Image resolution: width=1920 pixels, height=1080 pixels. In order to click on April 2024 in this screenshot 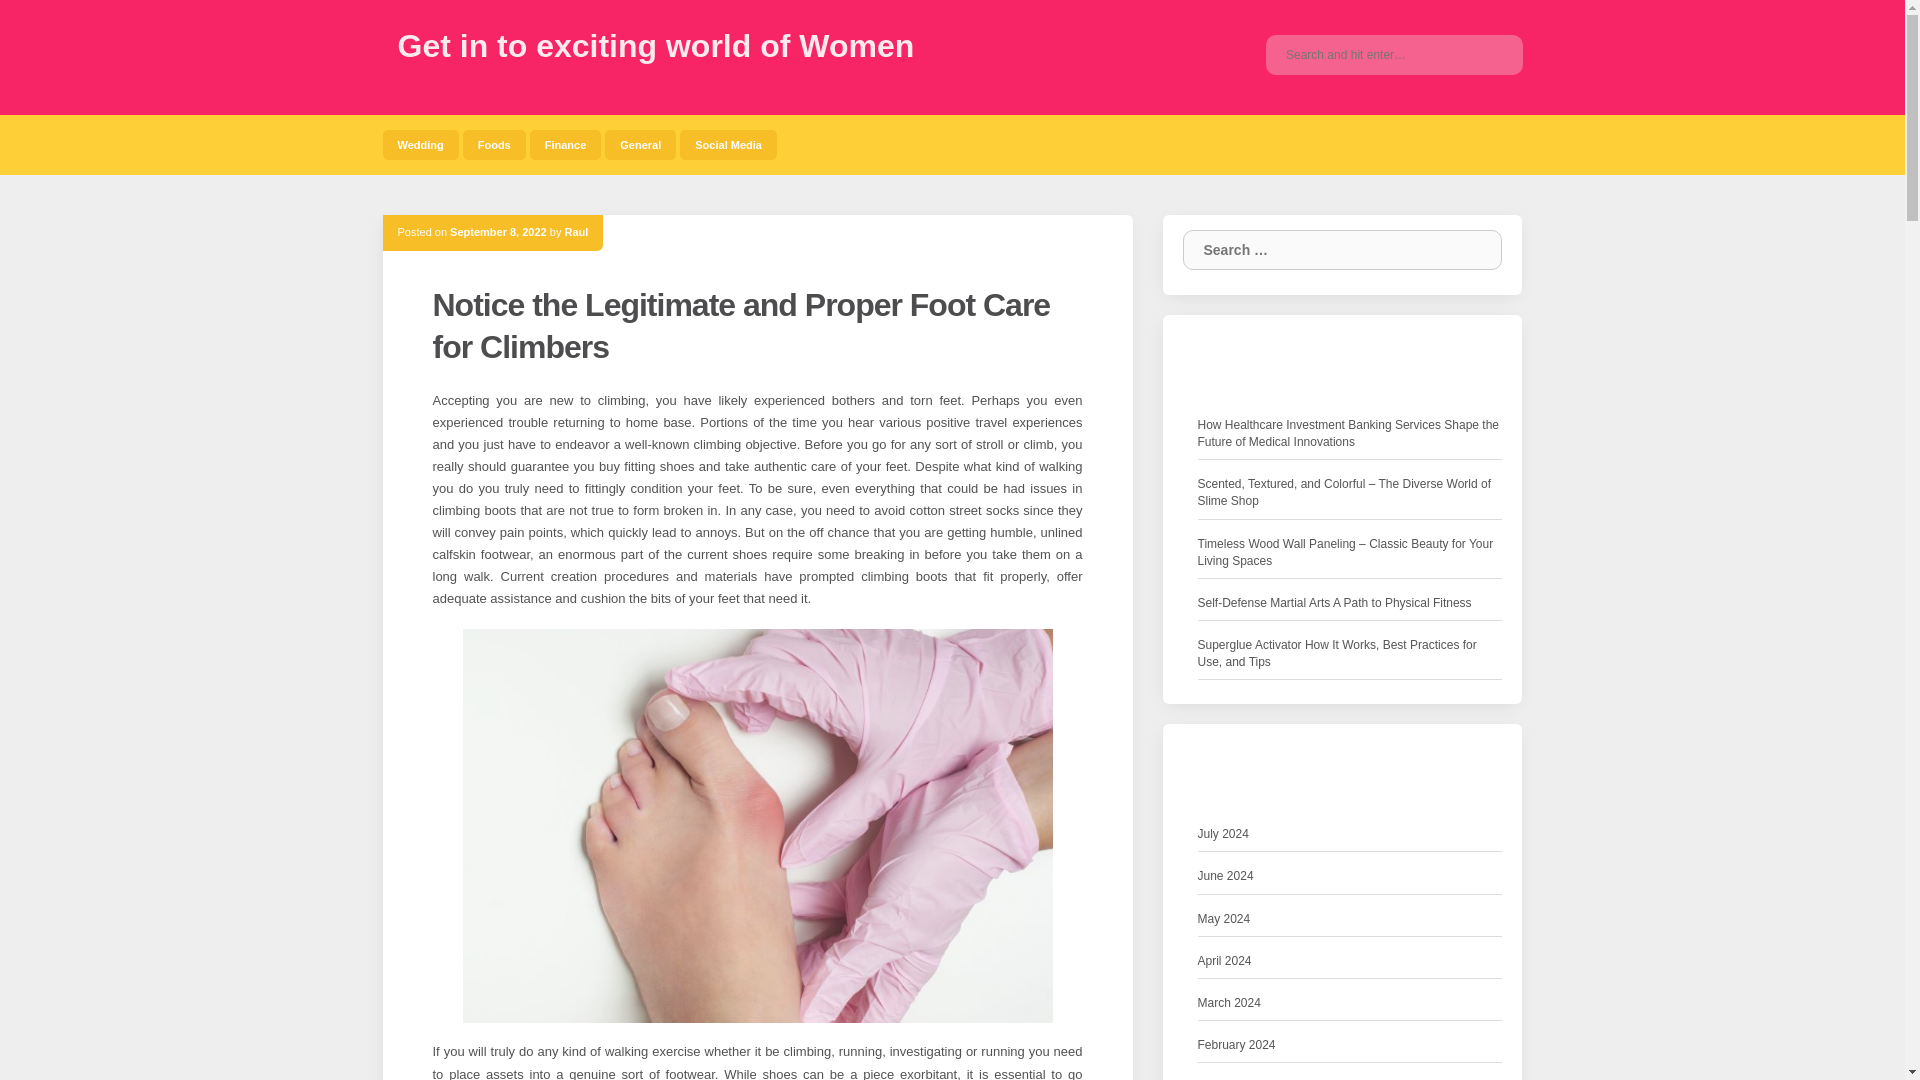, I will do `click(1224, 962)`.